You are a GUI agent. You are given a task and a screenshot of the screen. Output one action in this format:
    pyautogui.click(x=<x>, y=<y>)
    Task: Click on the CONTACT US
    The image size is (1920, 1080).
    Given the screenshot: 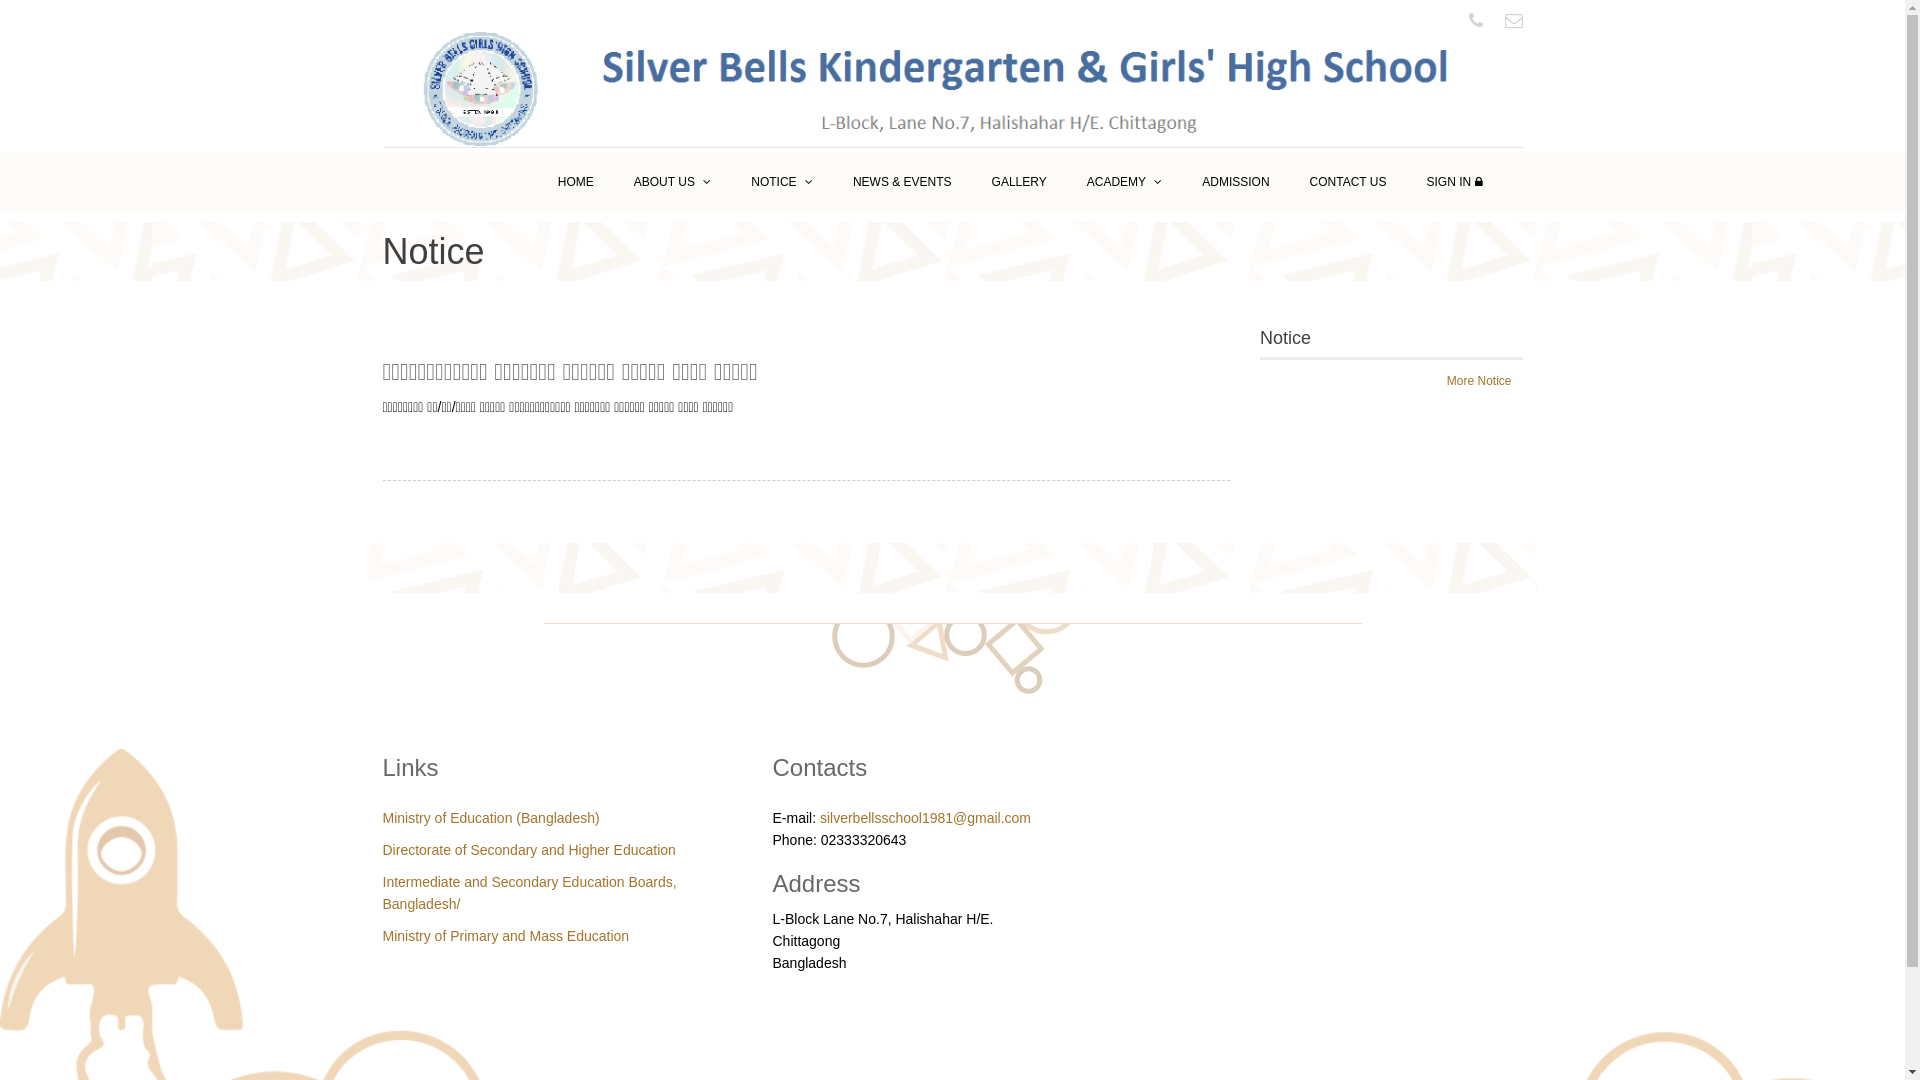 What is the action you would take?
    pyautogui.click(x=1348, y=182)
    